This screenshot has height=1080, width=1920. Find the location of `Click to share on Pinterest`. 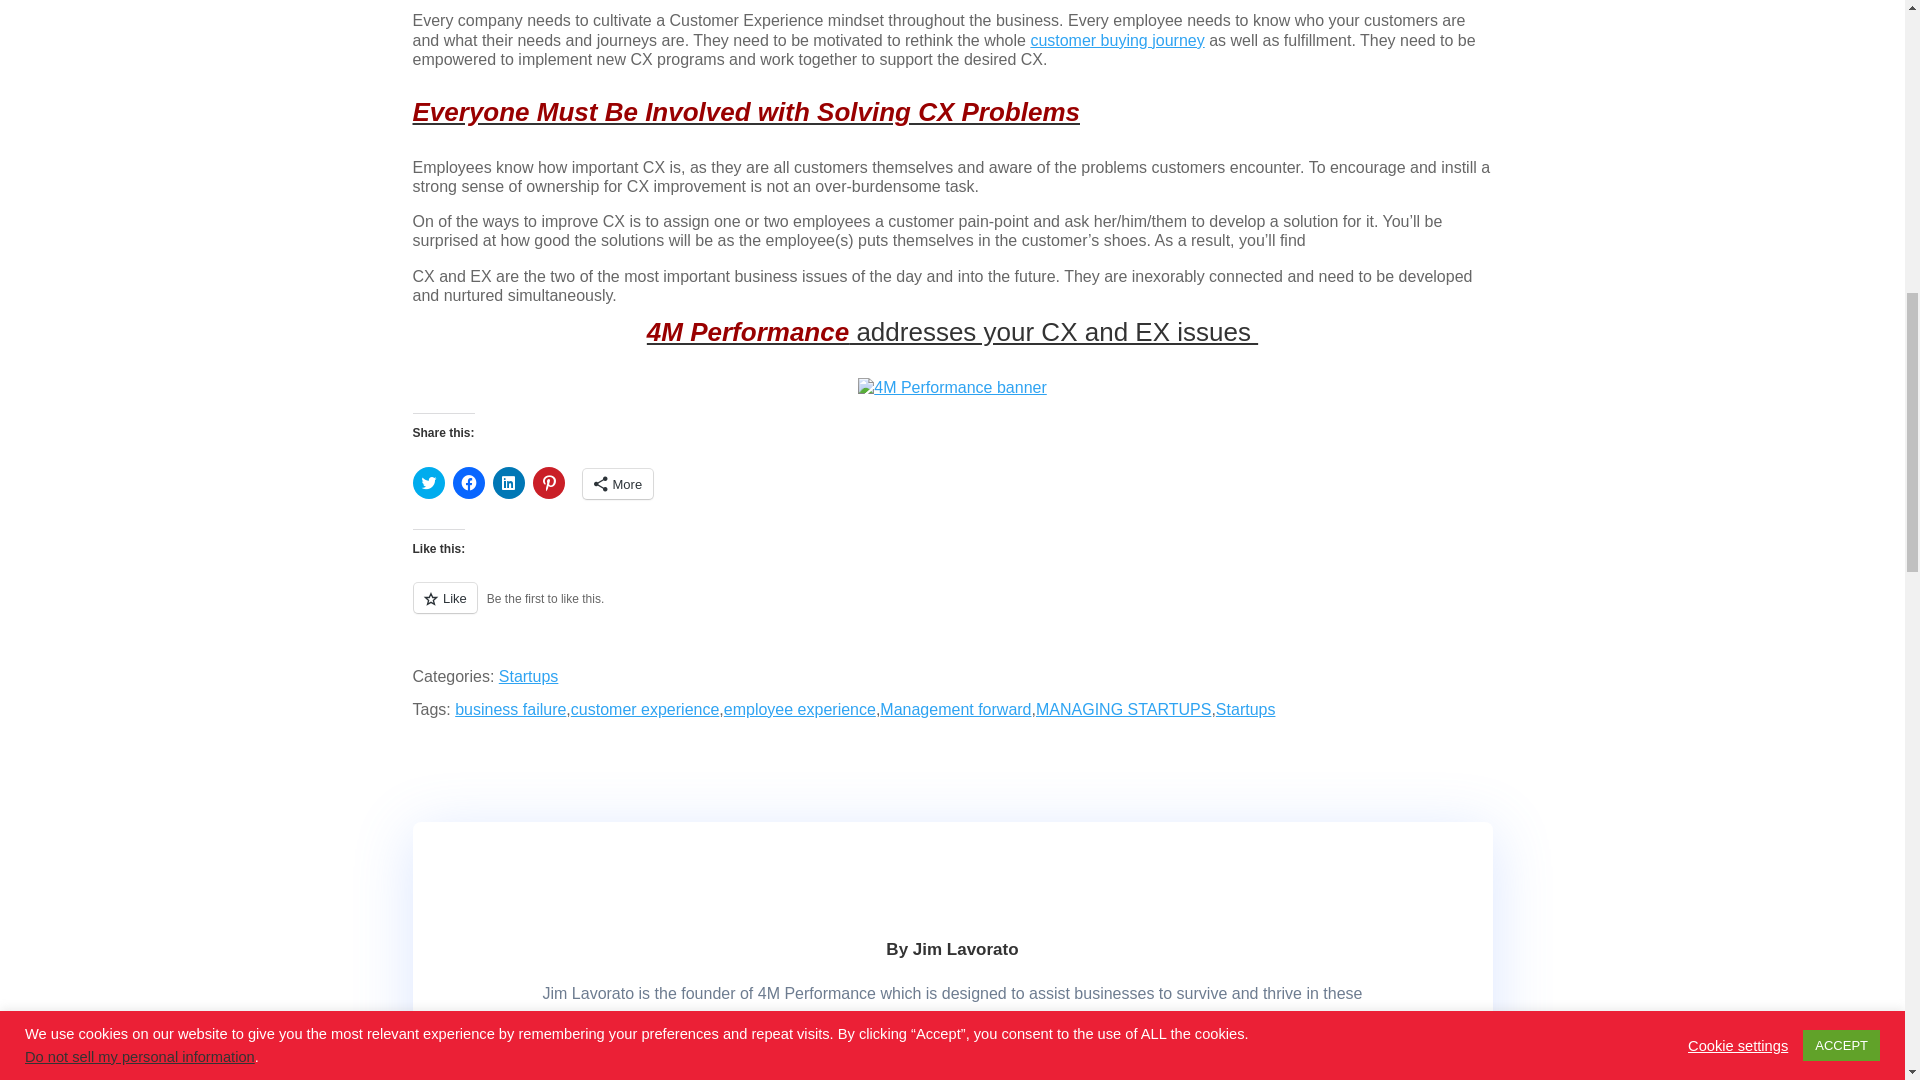

Click to share on Pinterest is located at coordinates (548, 482).